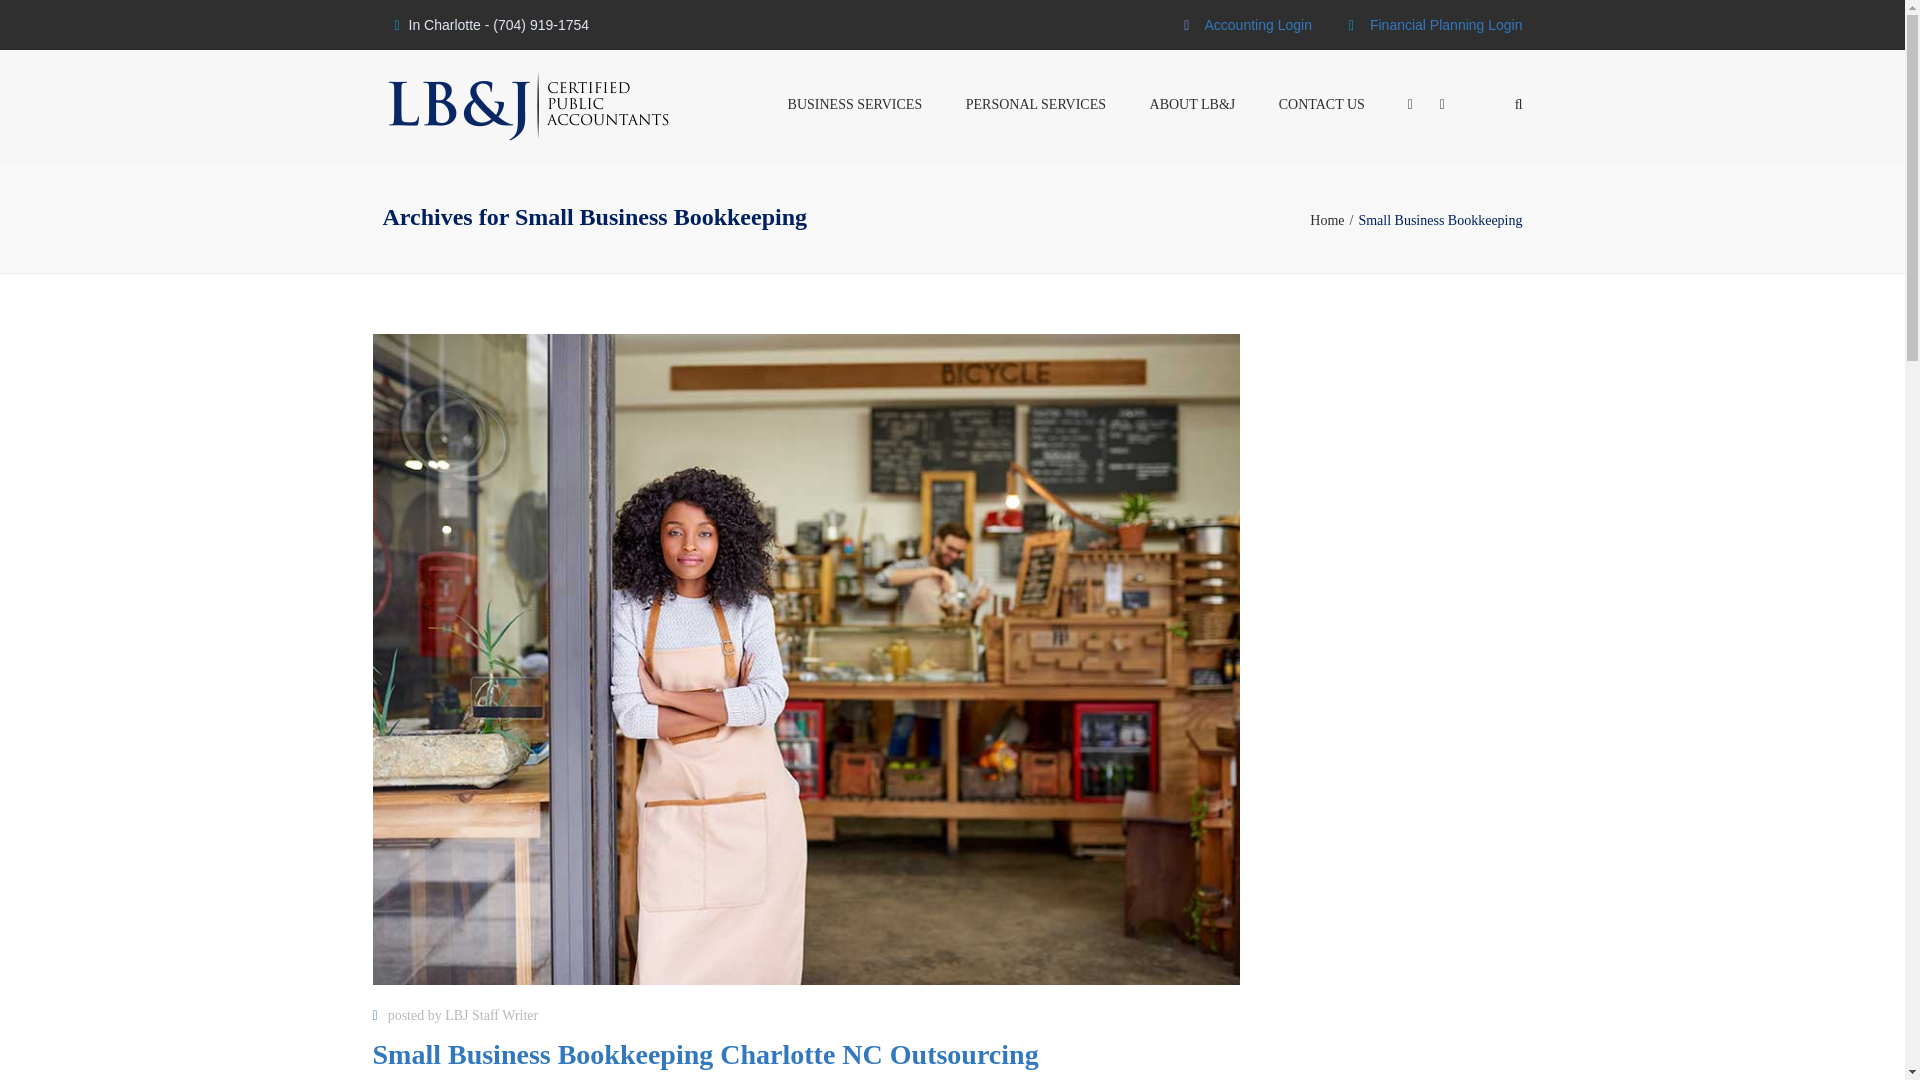 This screenshot has height=1080, width=1920. What do you see at coordinates (1322, 106) in the screenshot?
I see `CONTACT US` at bounding box center [1322, 106].